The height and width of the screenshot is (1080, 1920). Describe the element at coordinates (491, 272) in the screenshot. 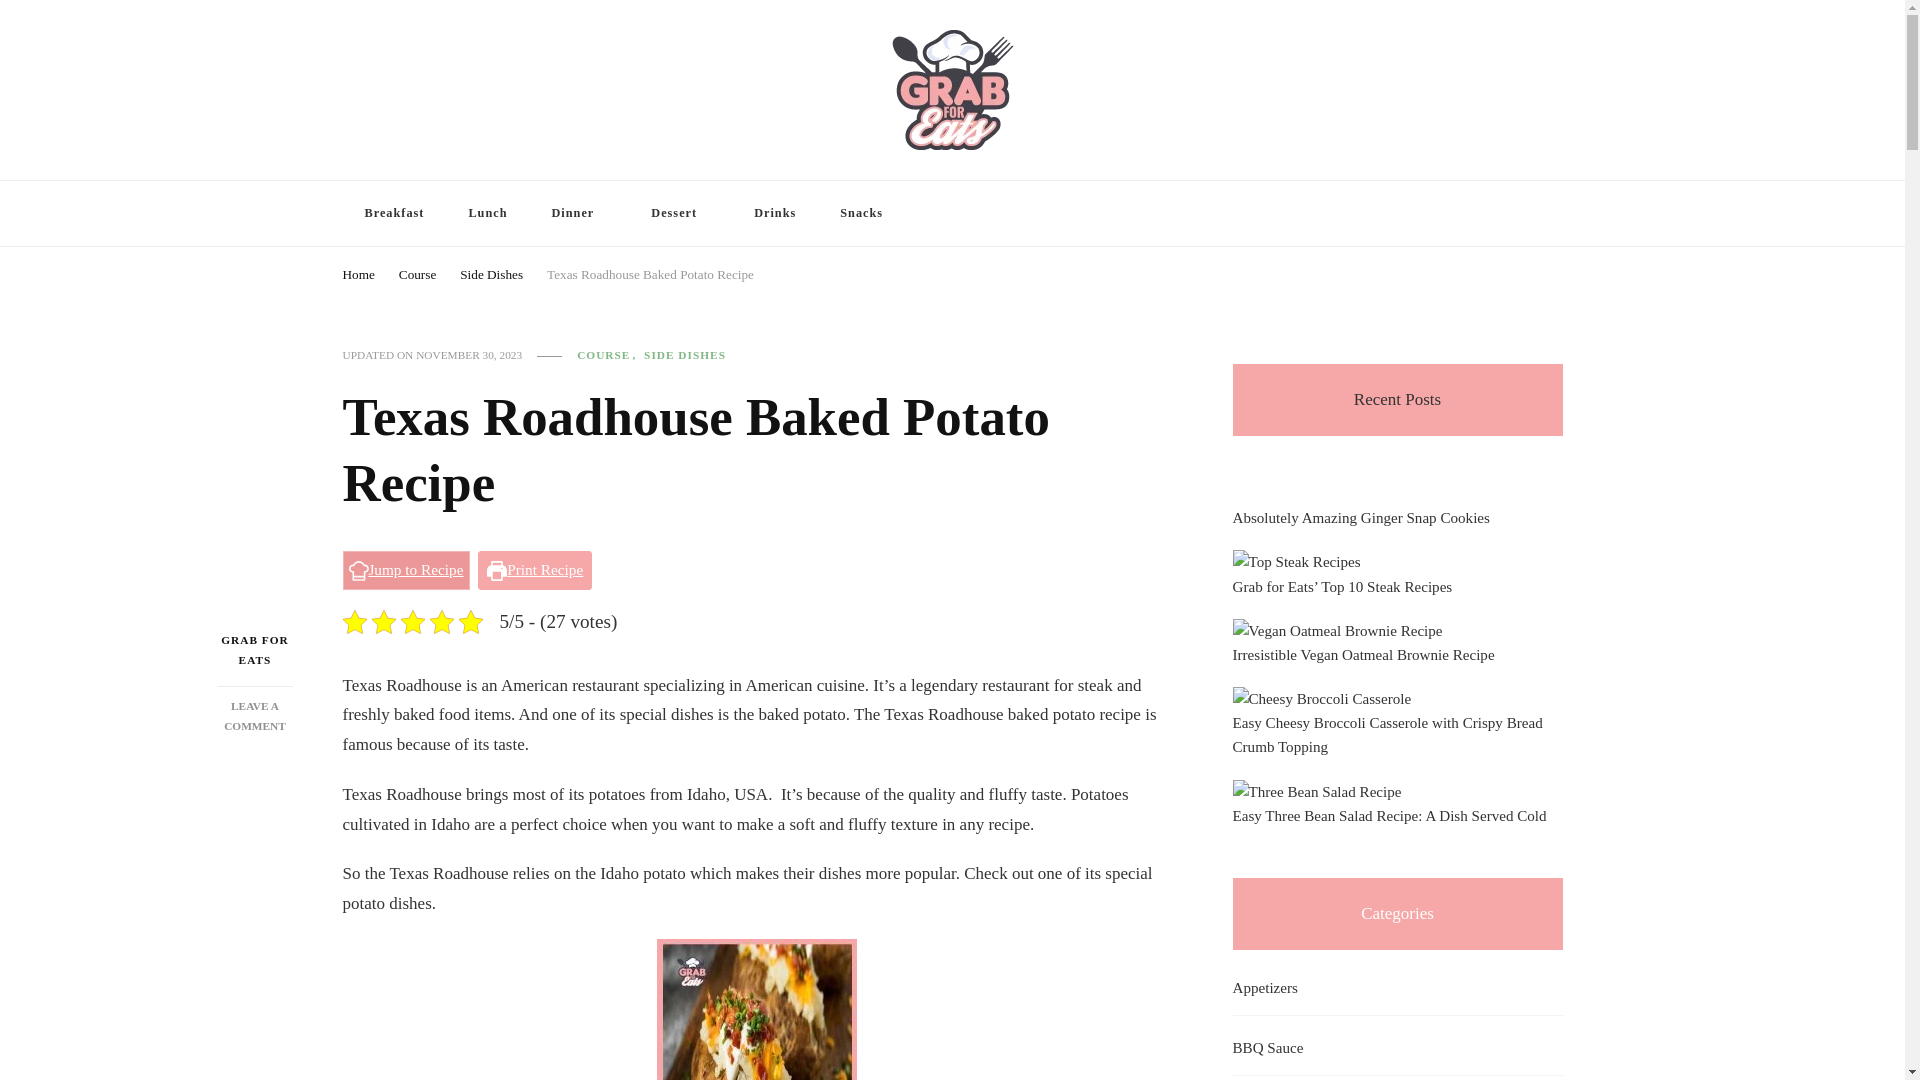

I see `Side Dishes` at that location.